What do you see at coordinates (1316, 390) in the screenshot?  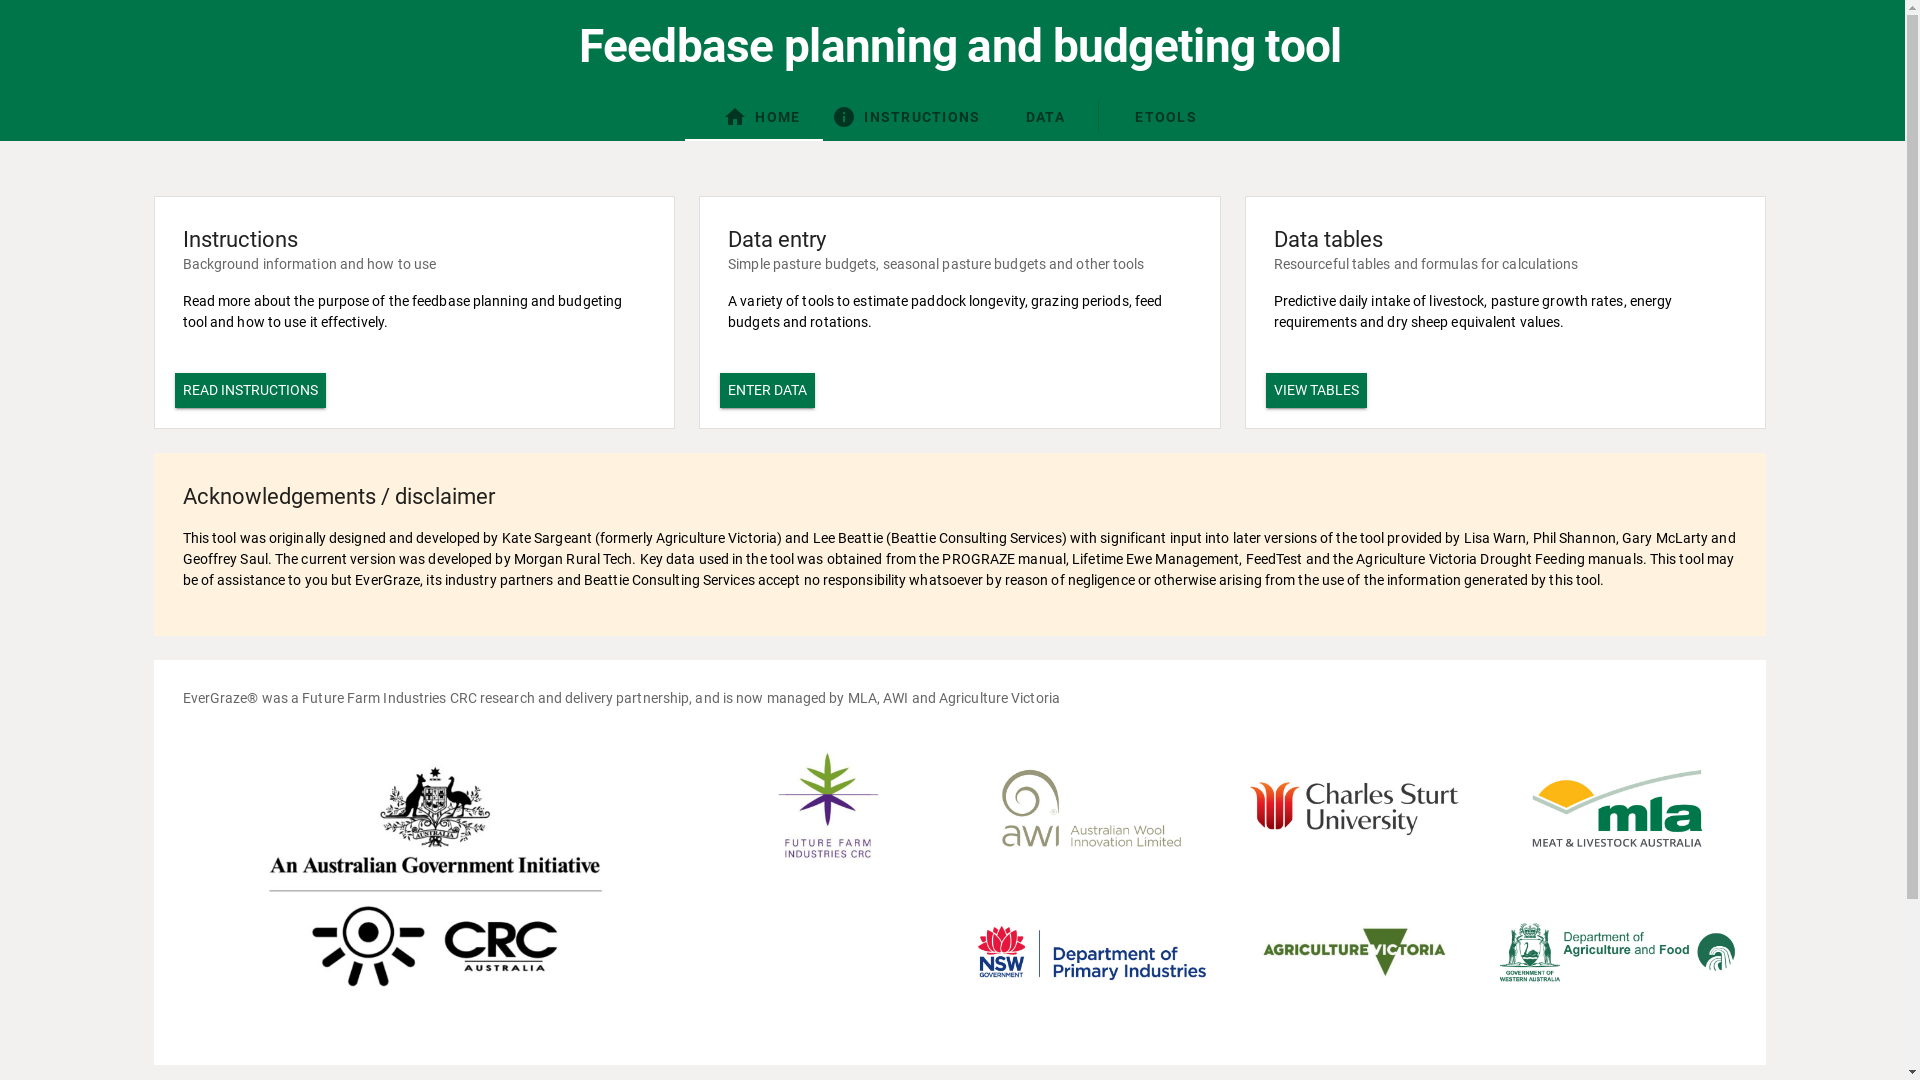 I see `VIEW TABLES` at bounding box center [1316, 390].